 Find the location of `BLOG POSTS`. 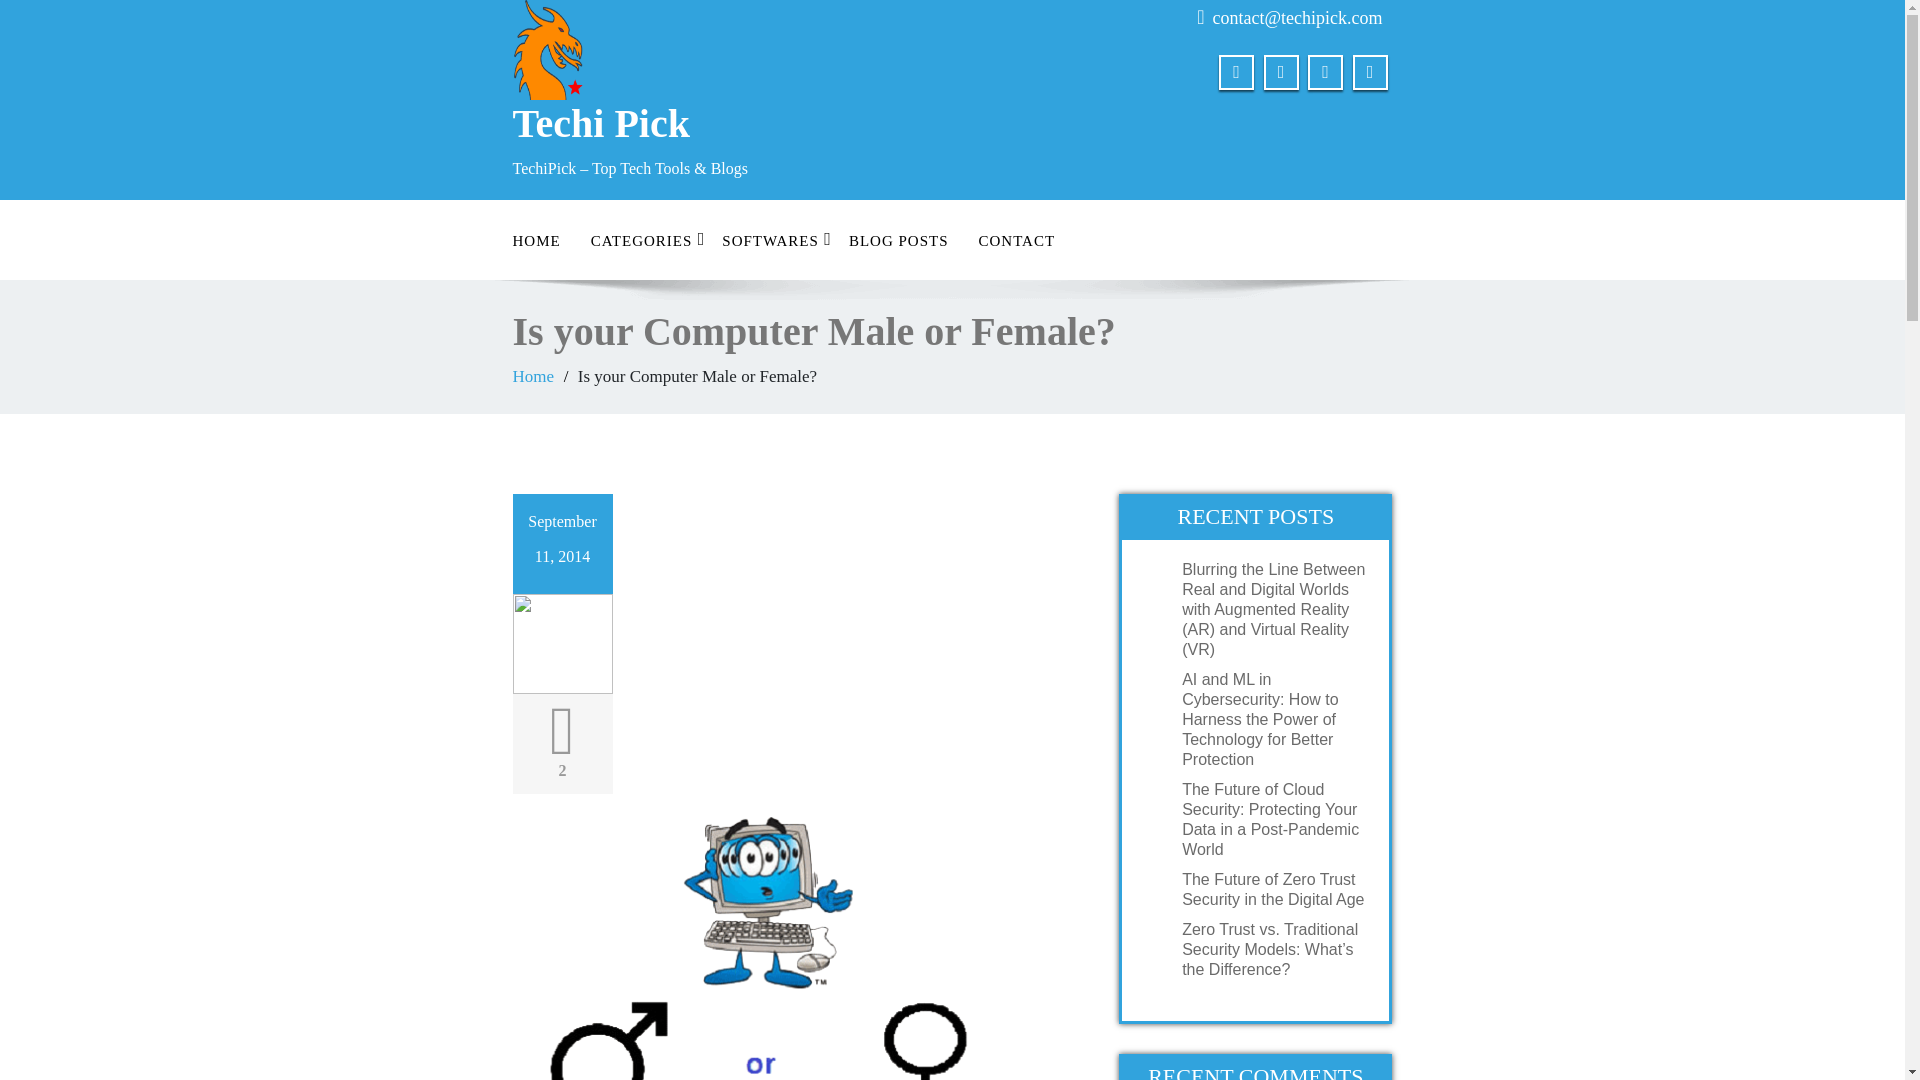

BLOG POSTS is located at coordinates (898, 242).